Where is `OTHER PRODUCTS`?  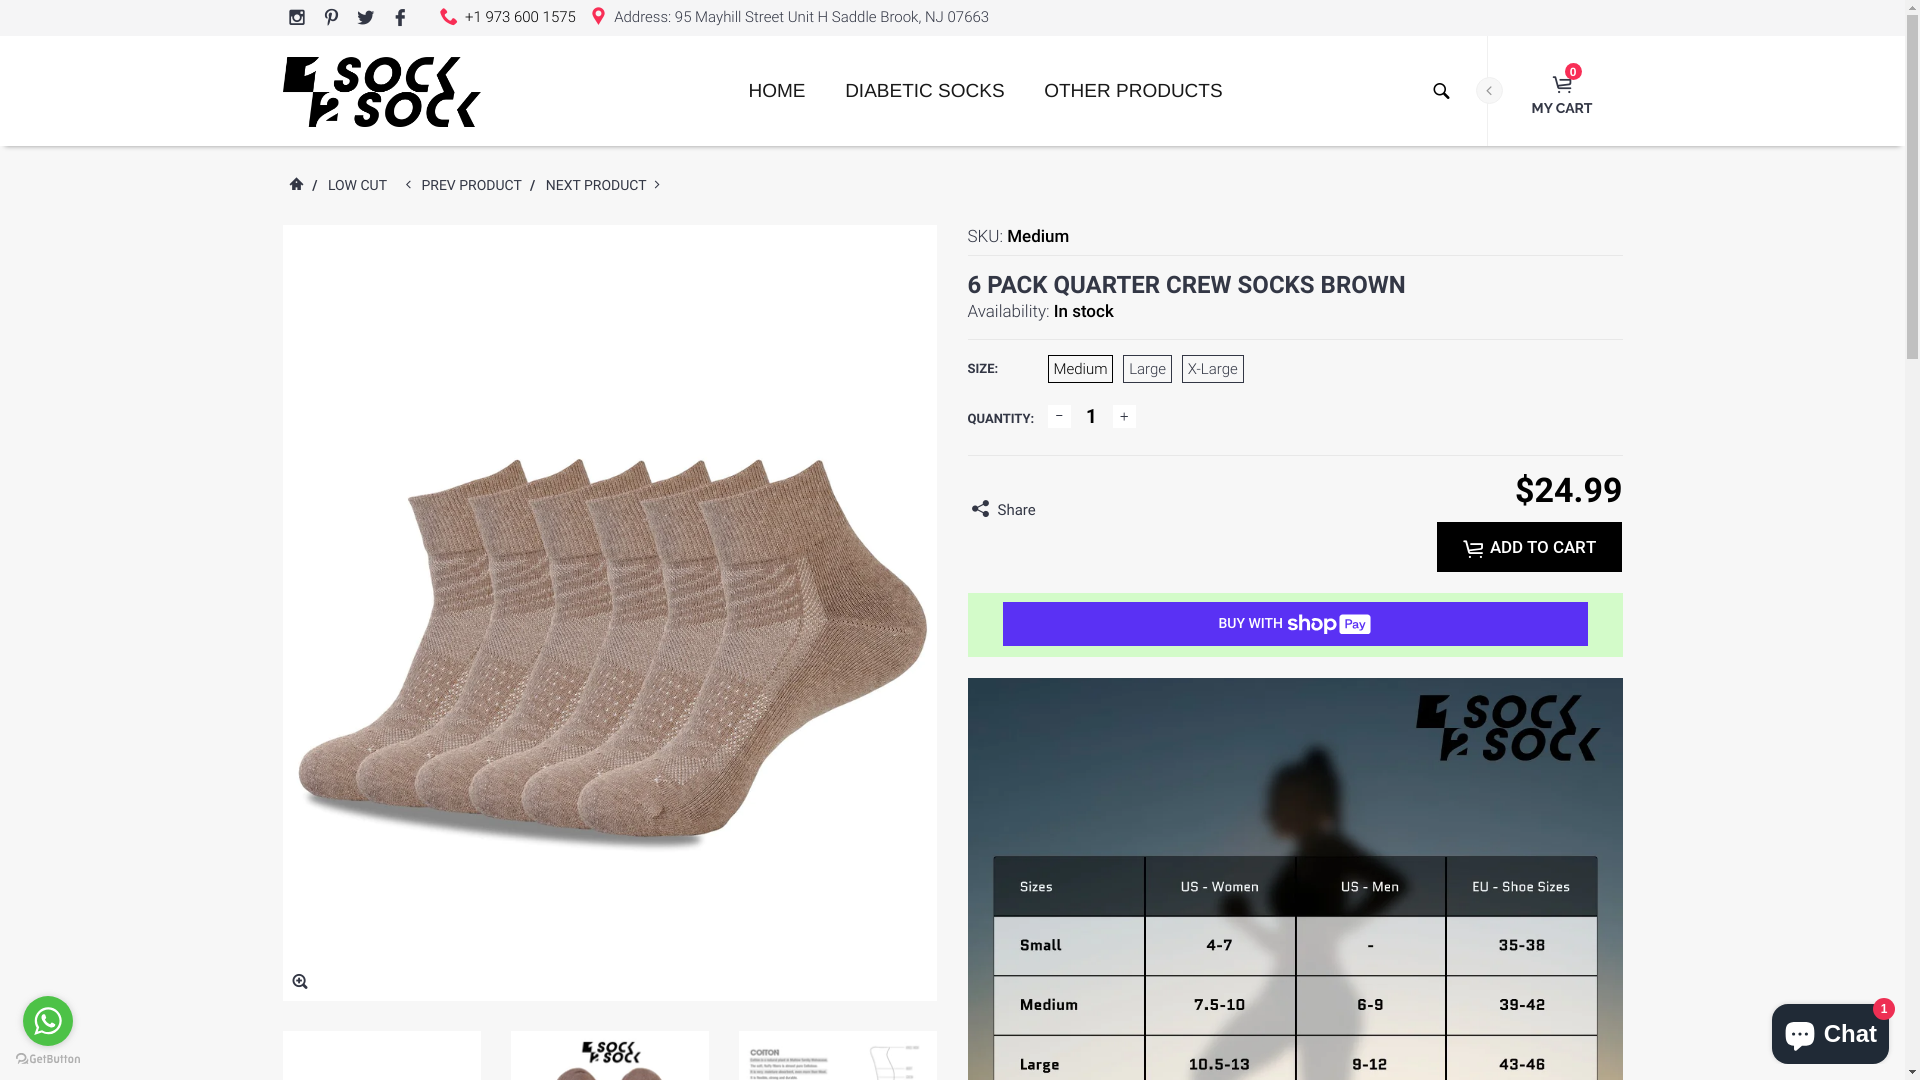
OTHER PRODUCTS is located at coordinates (1133, 101).